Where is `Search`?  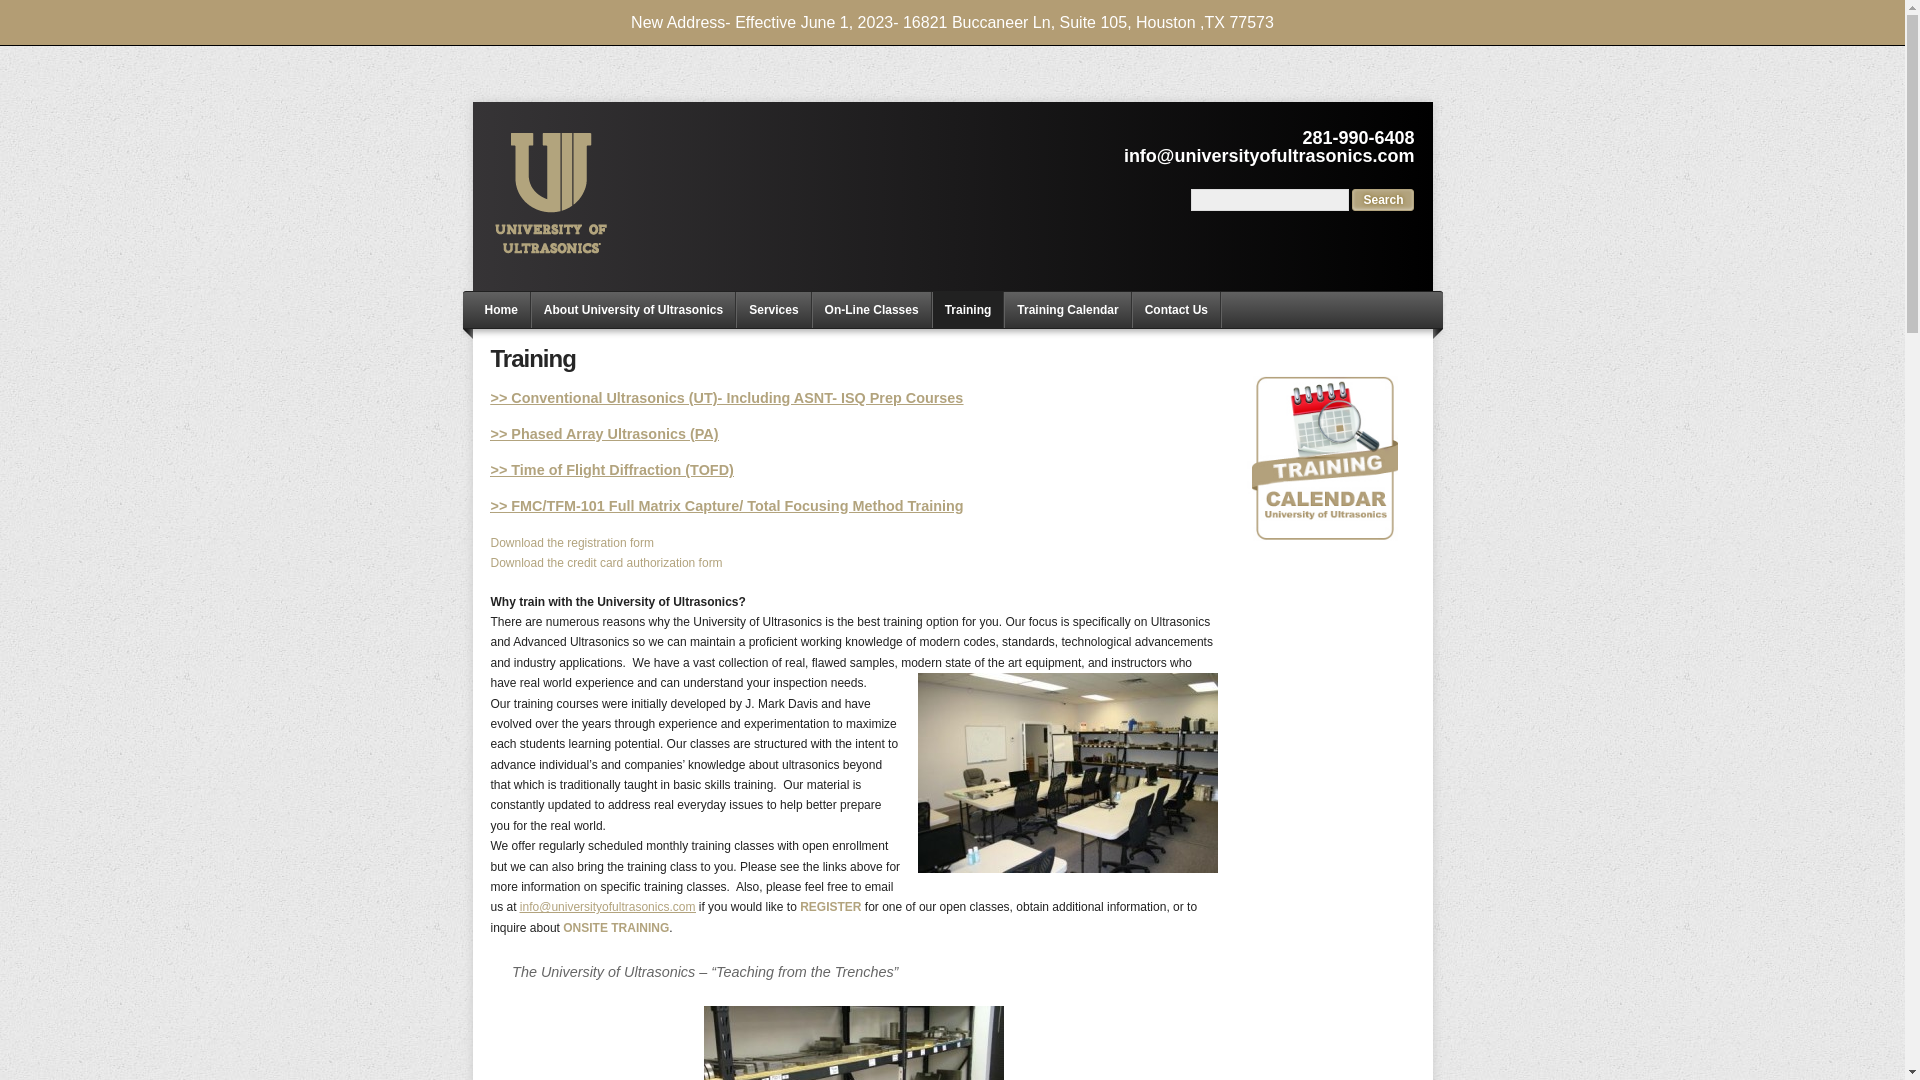 Search is located at coordinates (1382, 200).